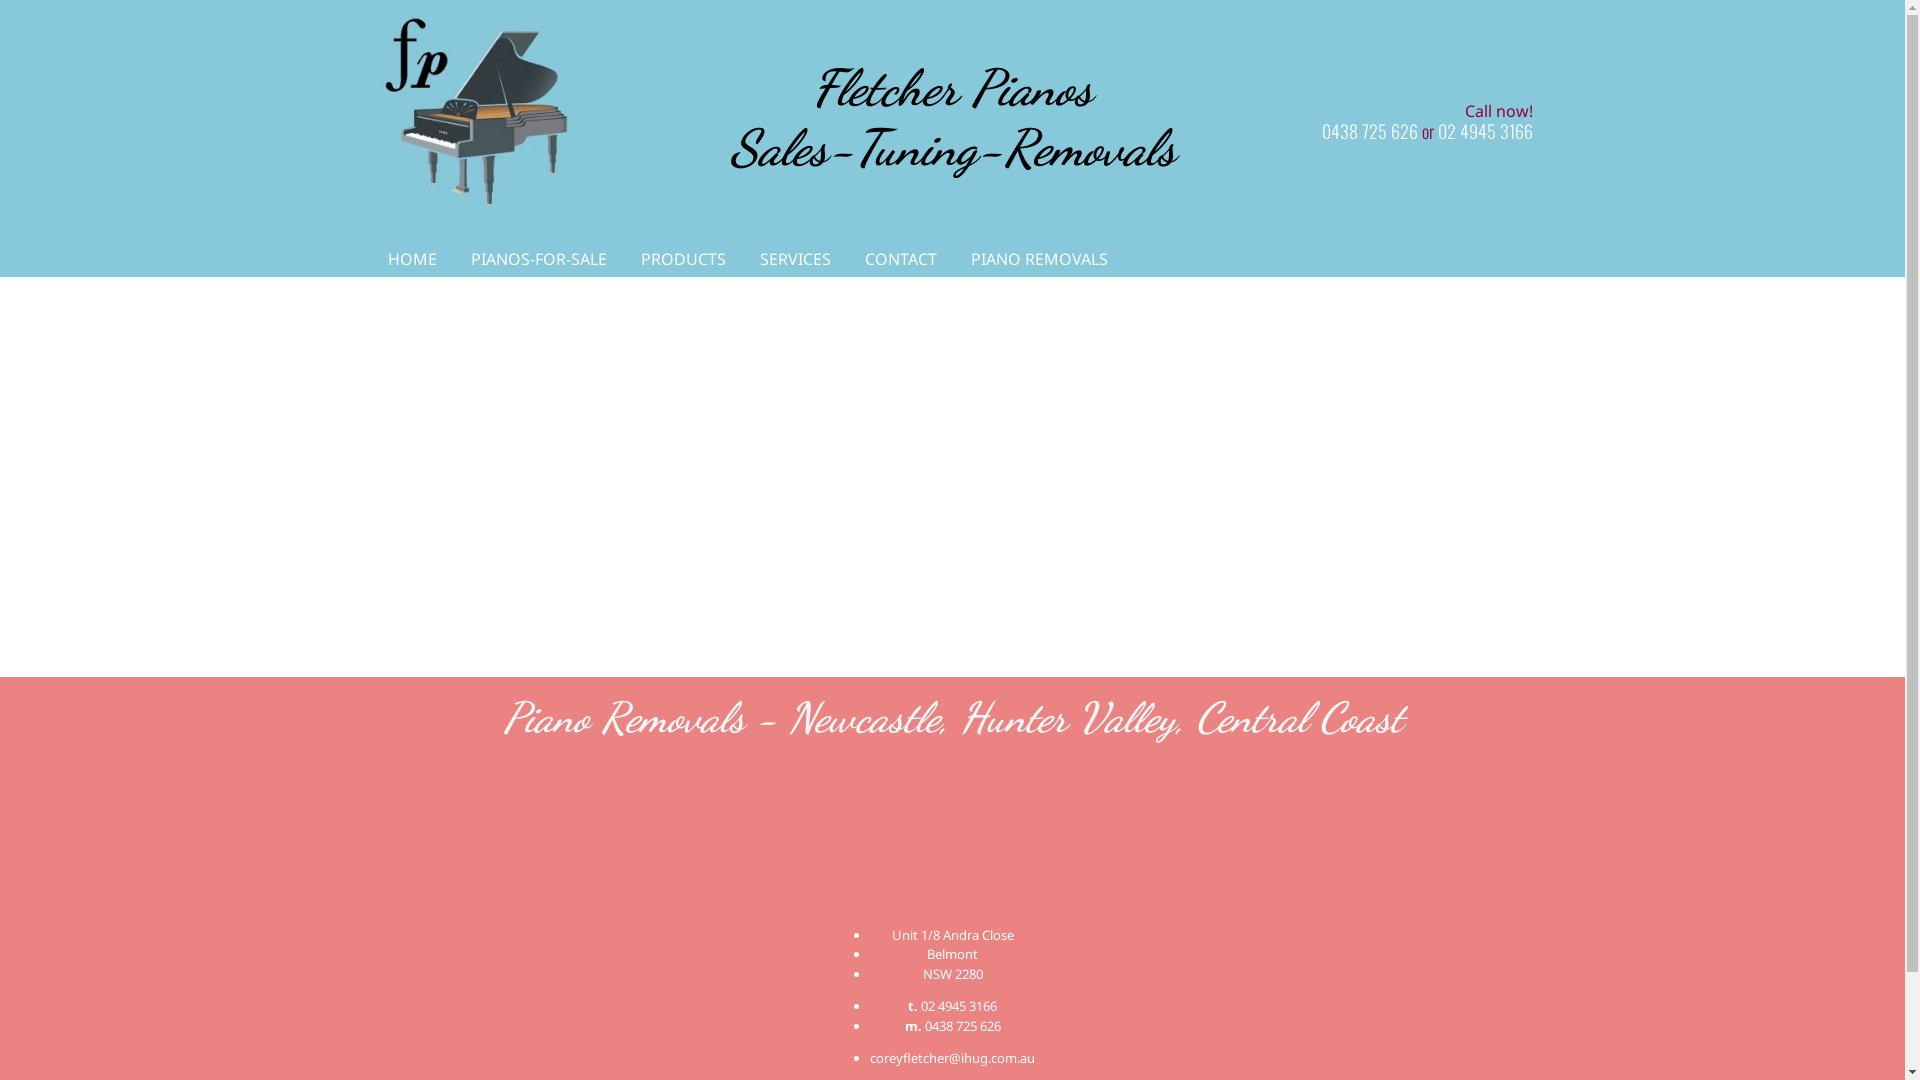 This screenshot has height=1080, width=1920. What do you see at coordinates (796, 259) in the screenshot?
I see `SERVICES` at bounding box center [796, 259].